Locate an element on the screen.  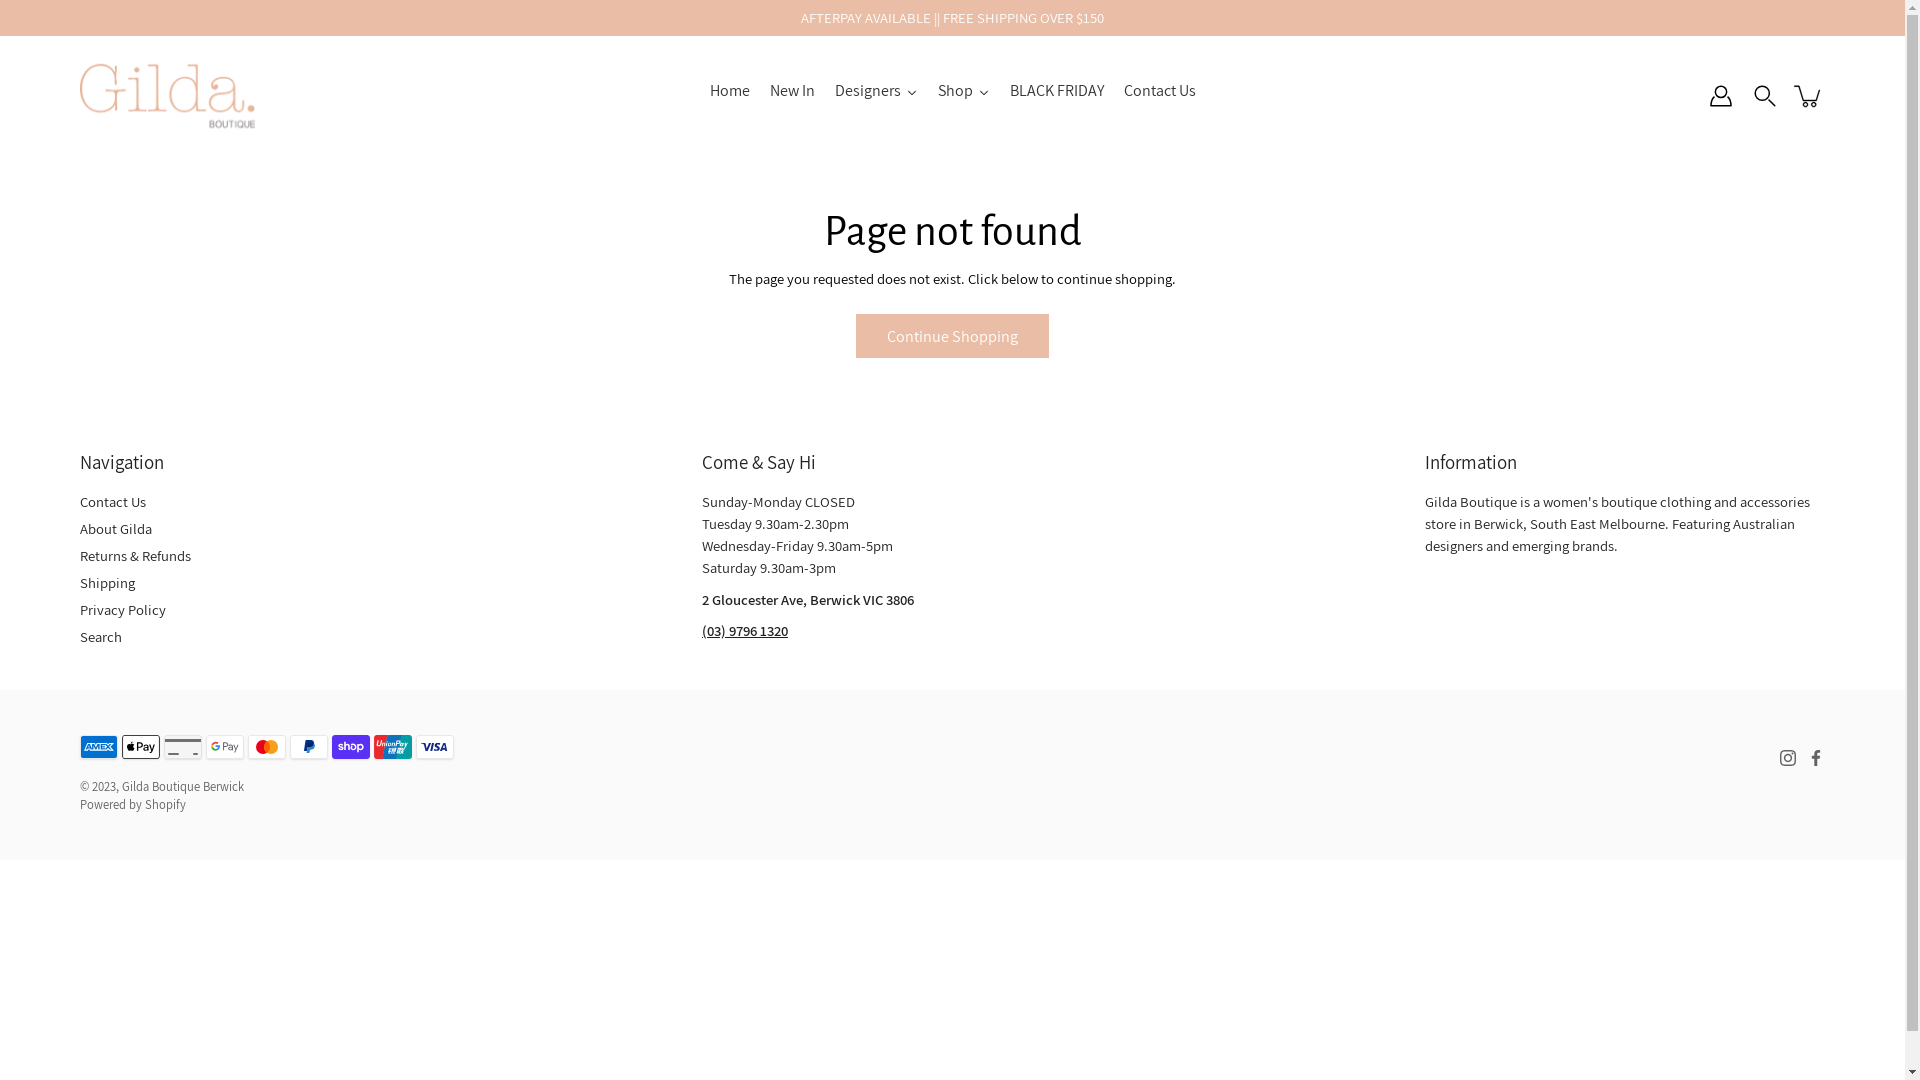
Powered by Shopify is located at coordinates (133, 804).